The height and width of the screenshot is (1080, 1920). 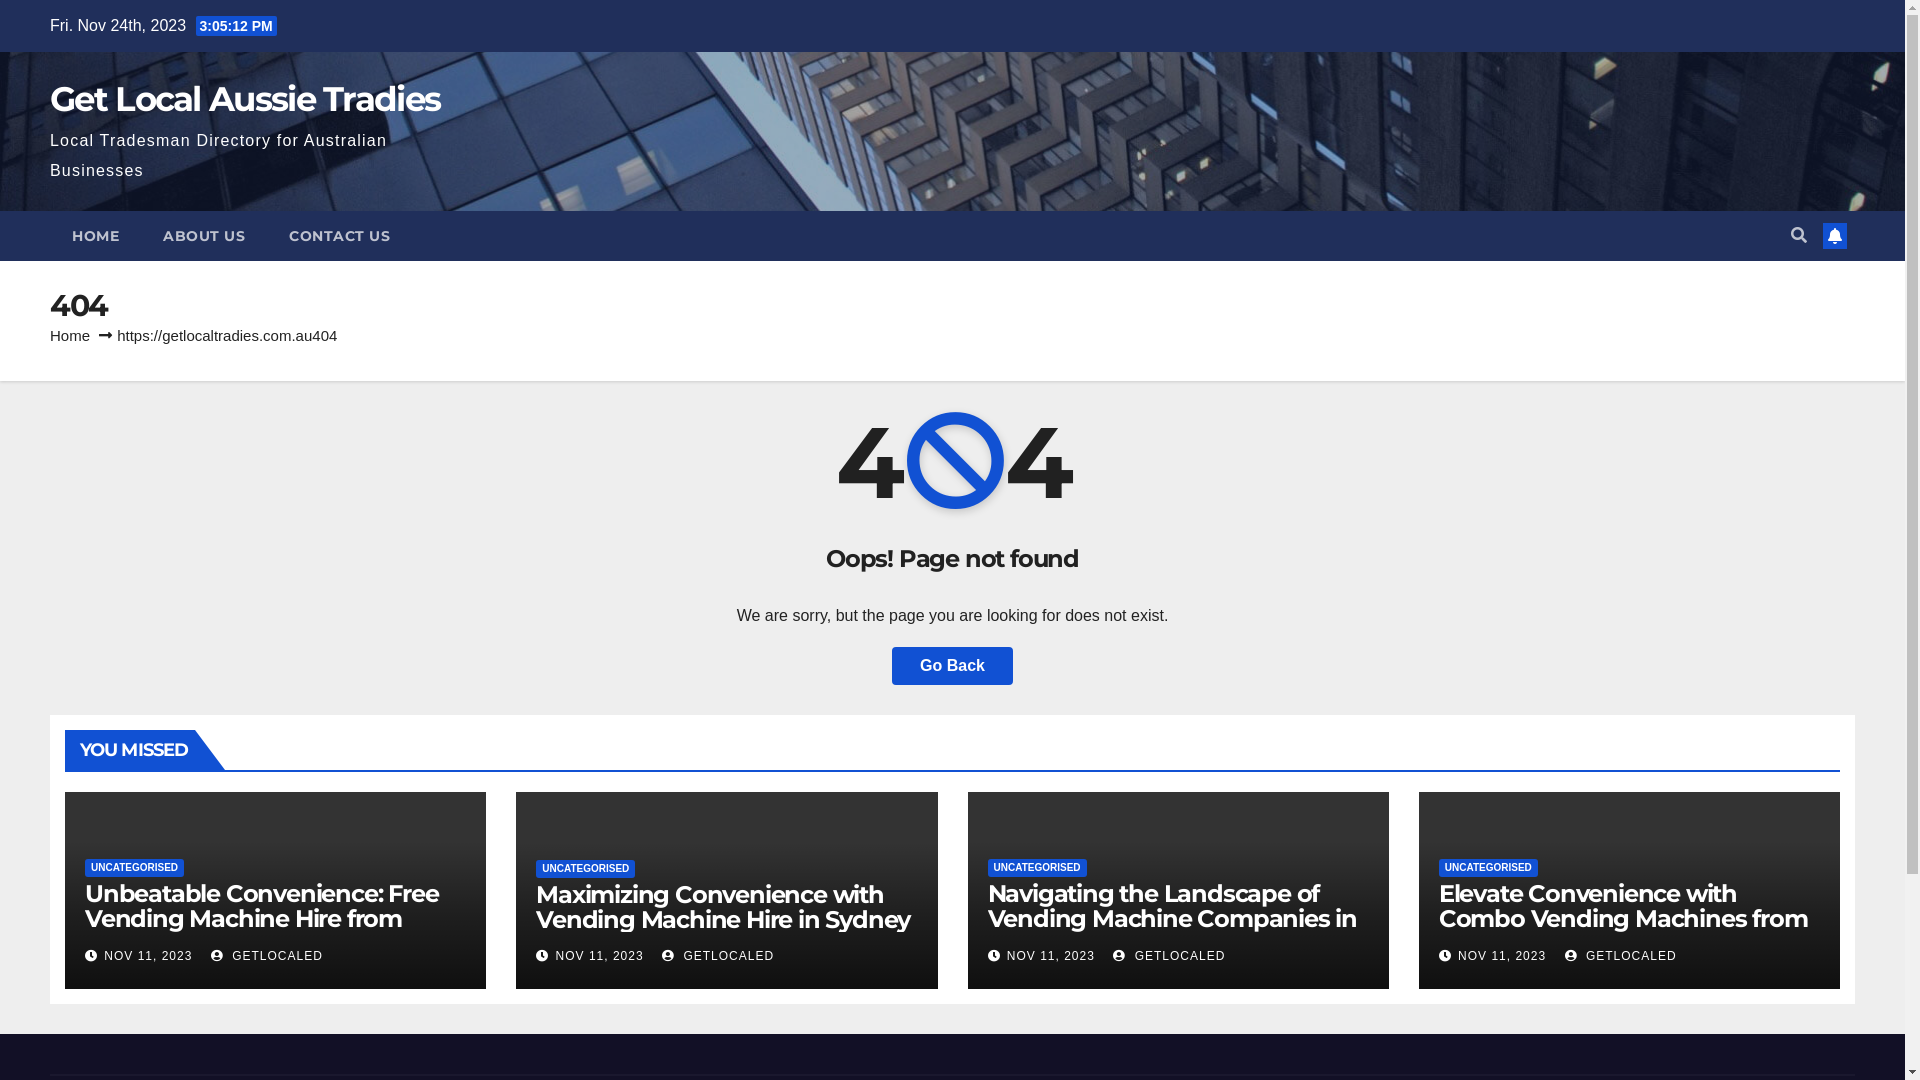 I want to click on UNCATEGORISED, so click(x=1037, y=868).